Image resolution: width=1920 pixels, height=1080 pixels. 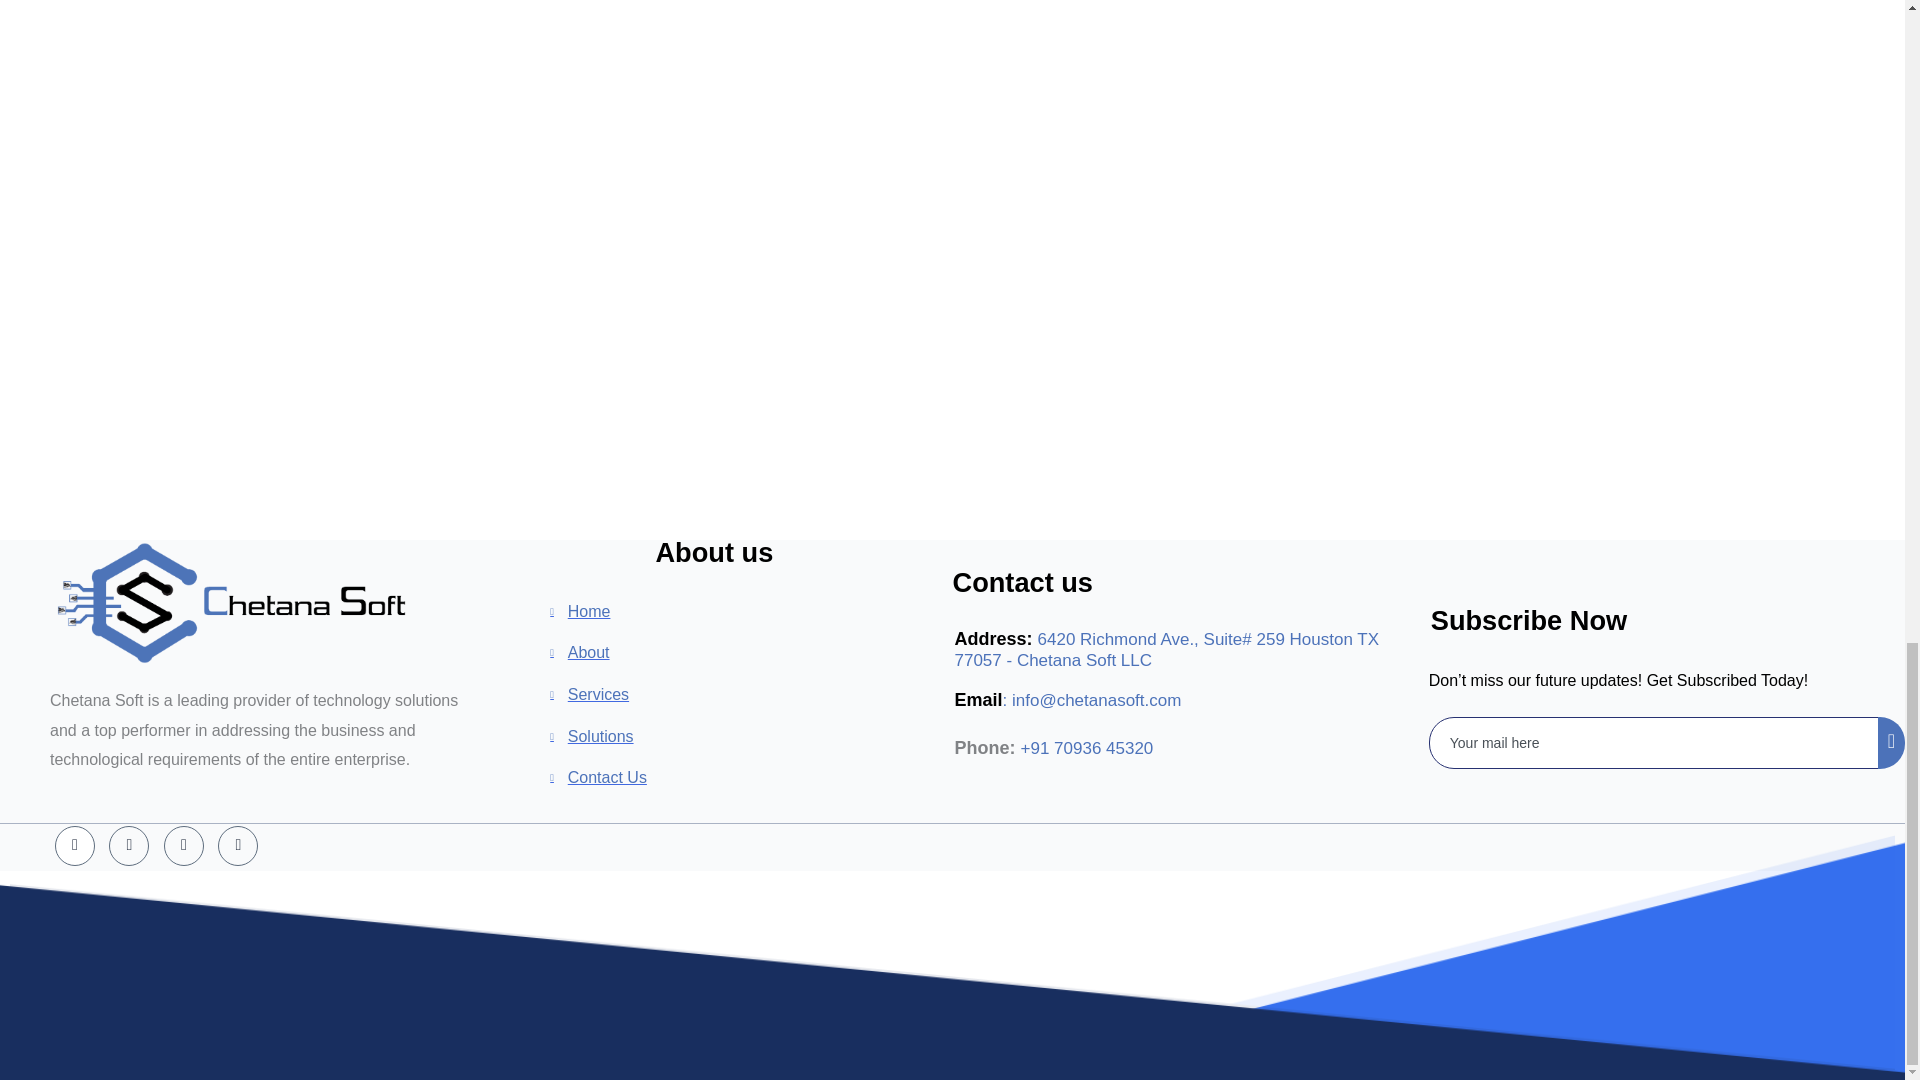 I want to click on Home, so click(x=750, y=612).